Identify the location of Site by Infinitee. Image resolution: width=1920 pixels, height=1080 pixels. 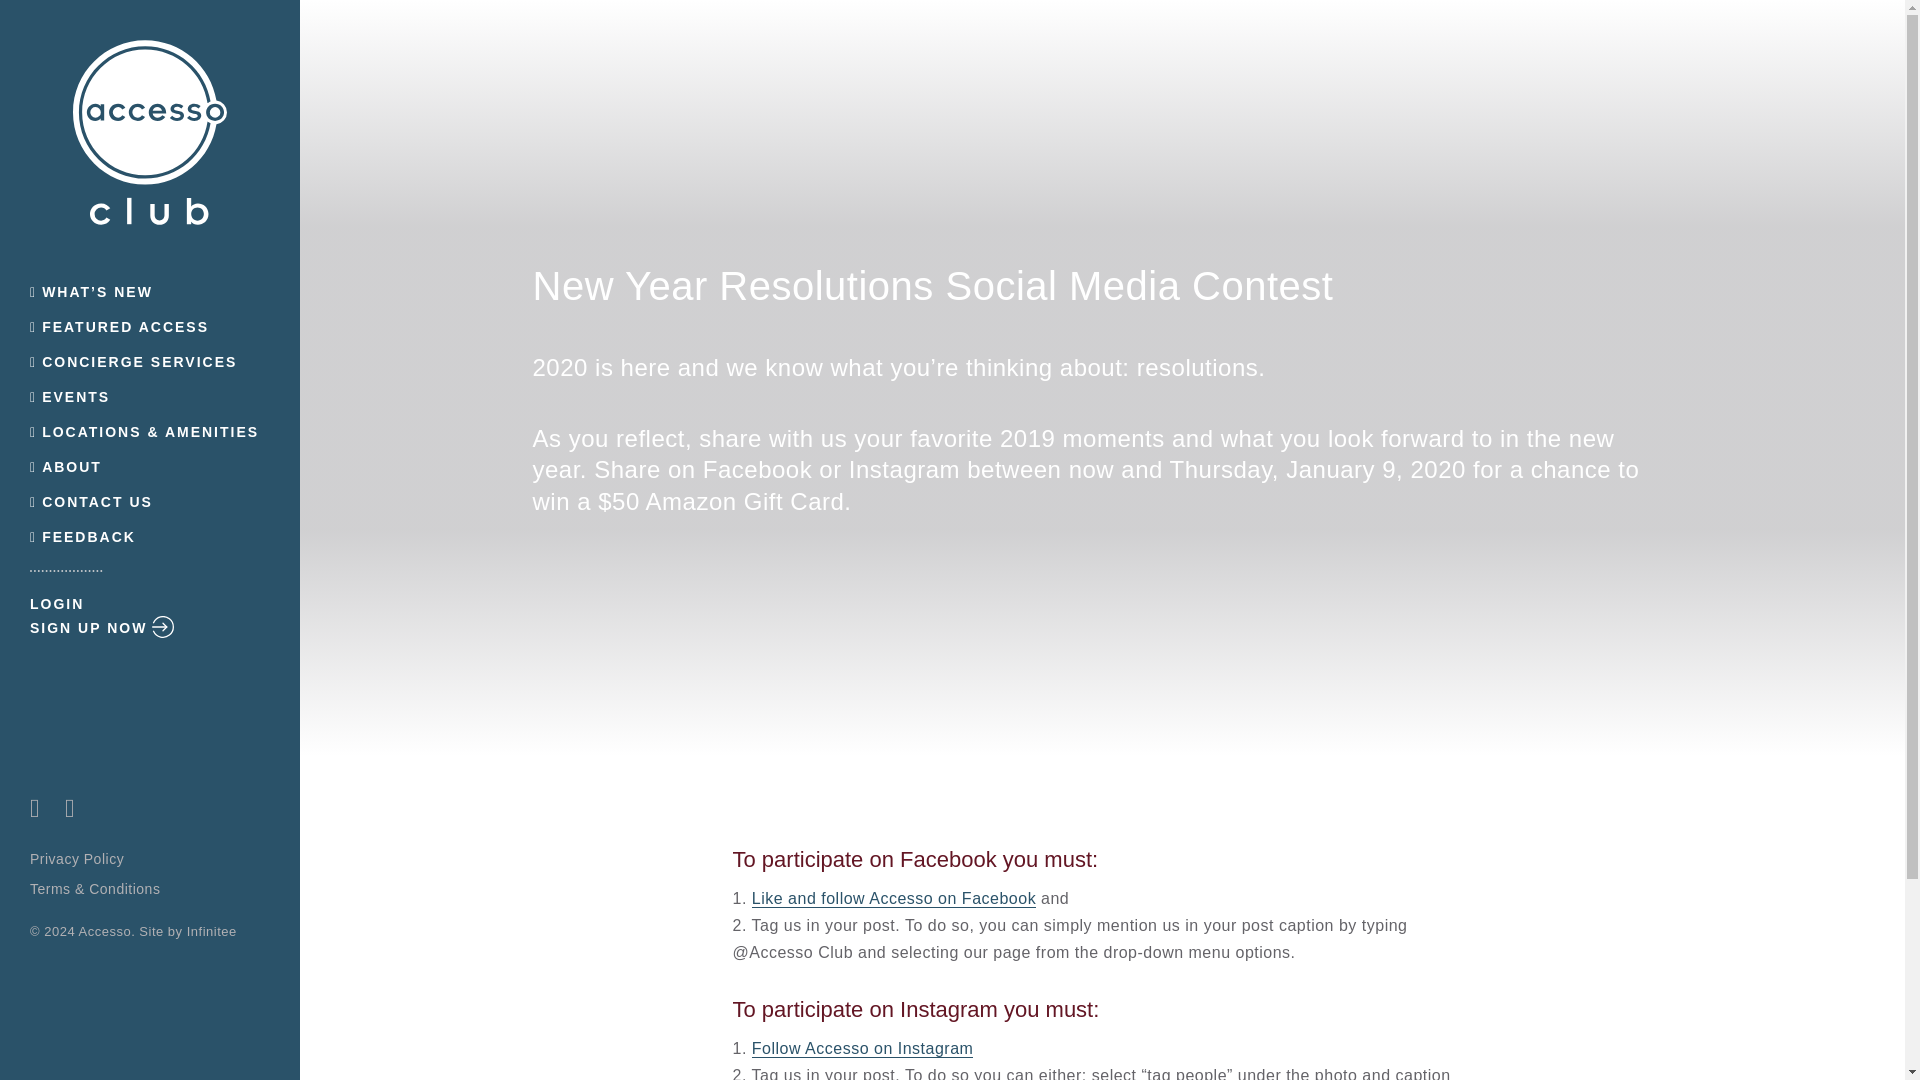
(187, 932).